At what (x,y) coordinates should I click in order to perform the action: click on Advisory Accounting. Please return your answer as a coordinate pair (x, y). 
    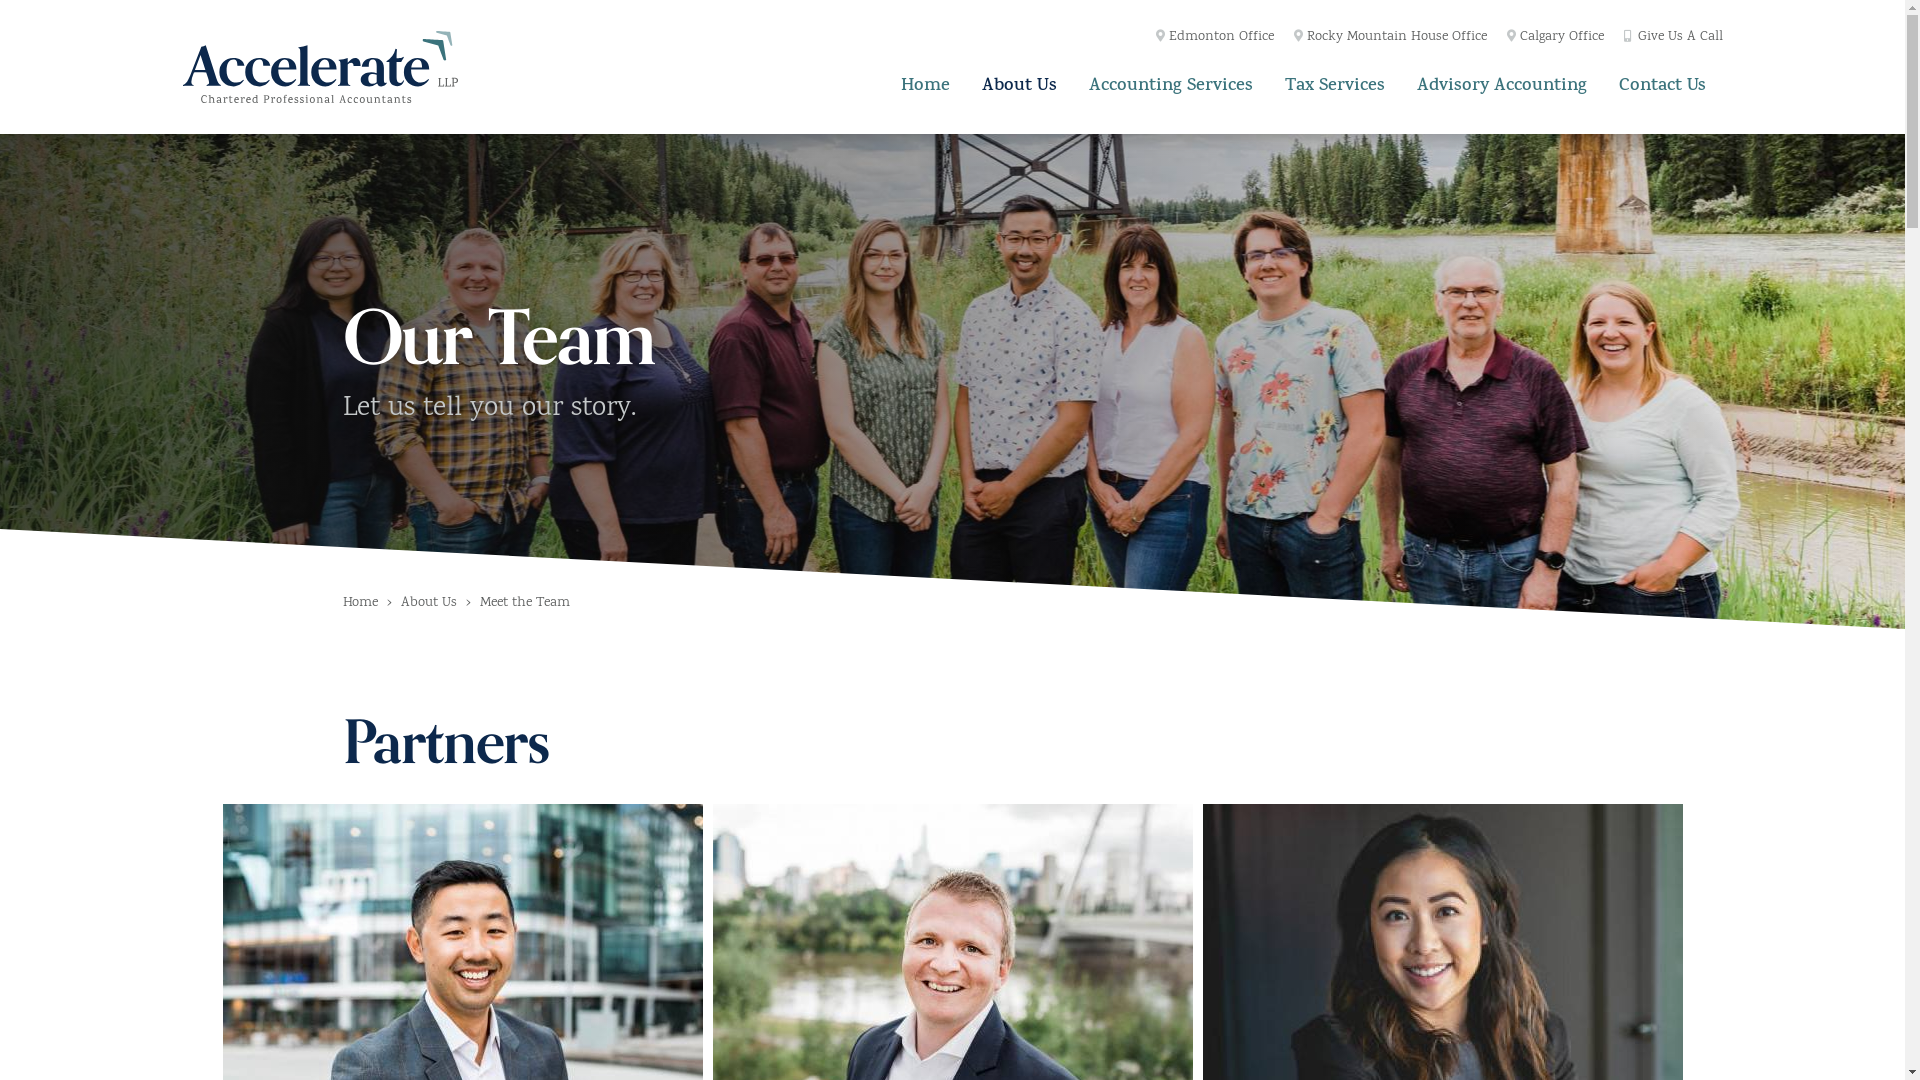
    Looking at the image, I should click on (1502, 84).